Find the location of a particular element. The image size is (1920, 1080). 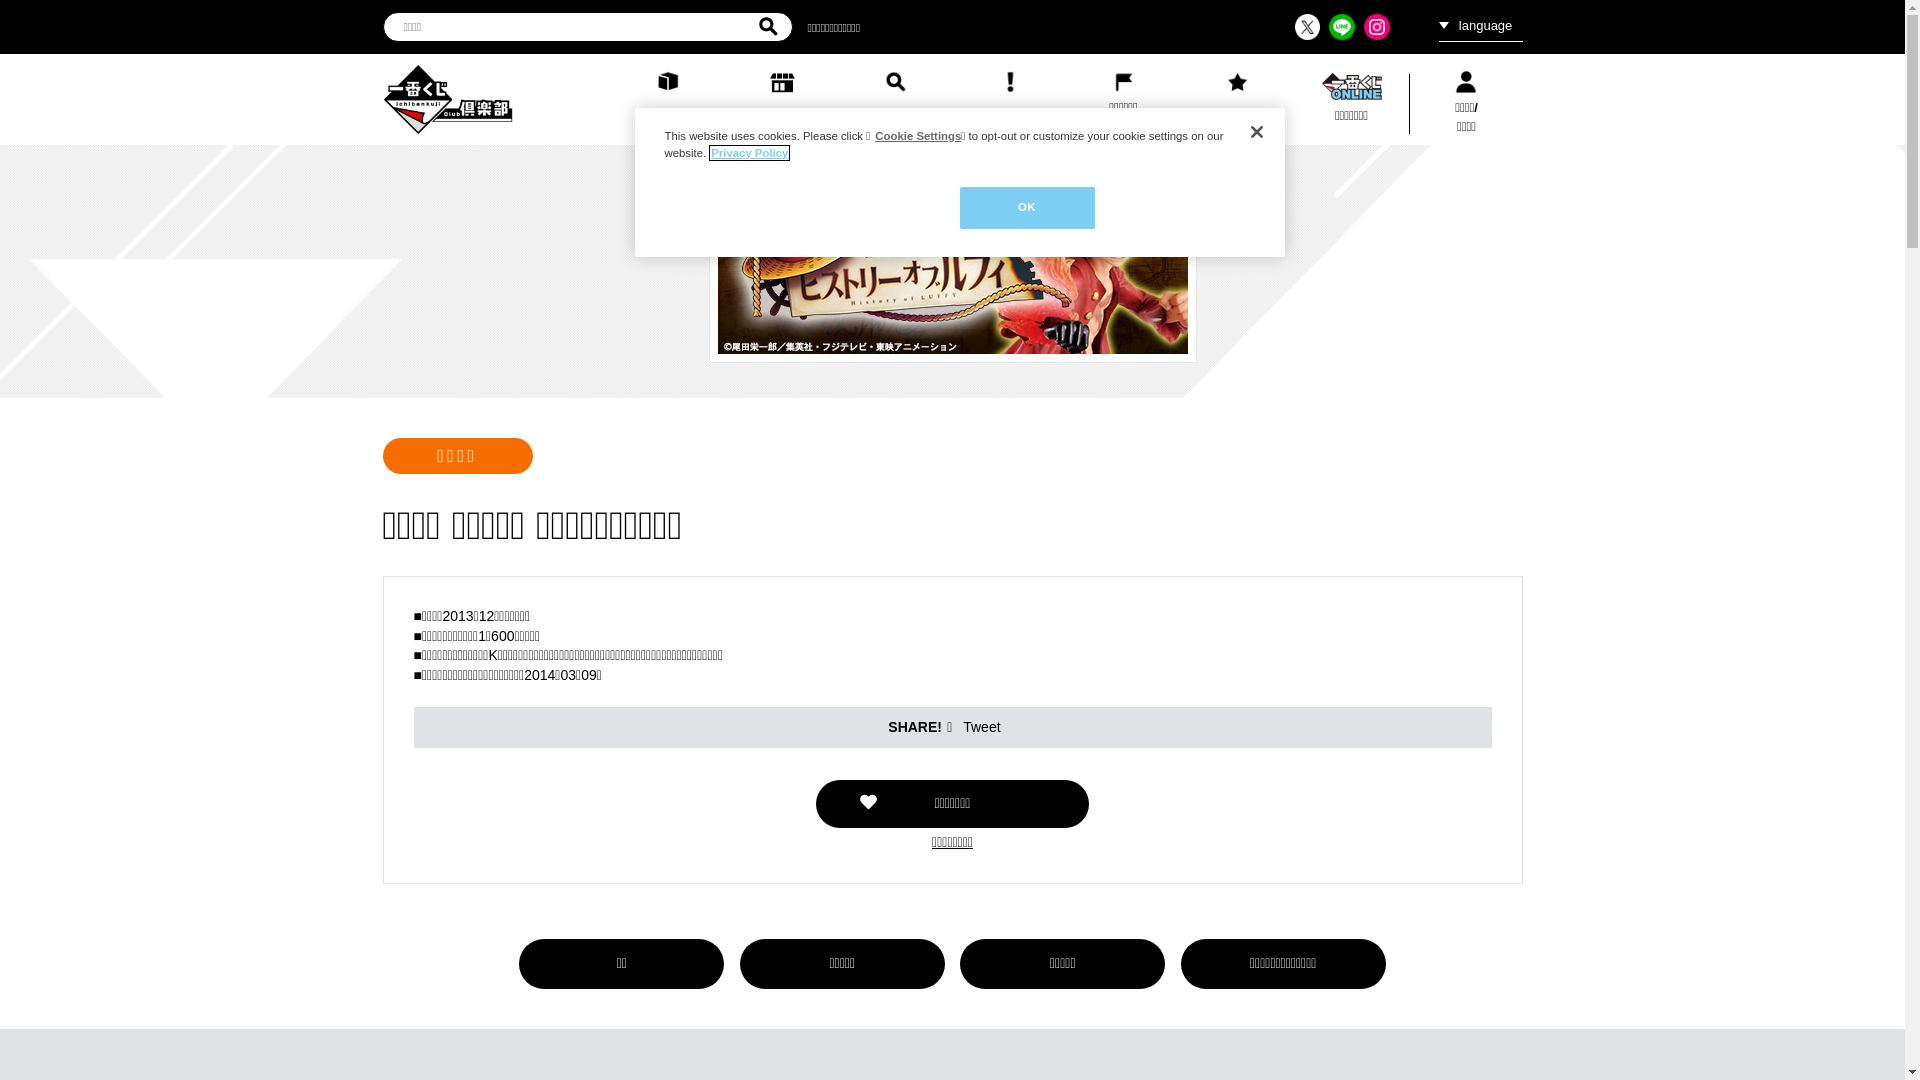

Tweet is located at coordinates (982, 727).